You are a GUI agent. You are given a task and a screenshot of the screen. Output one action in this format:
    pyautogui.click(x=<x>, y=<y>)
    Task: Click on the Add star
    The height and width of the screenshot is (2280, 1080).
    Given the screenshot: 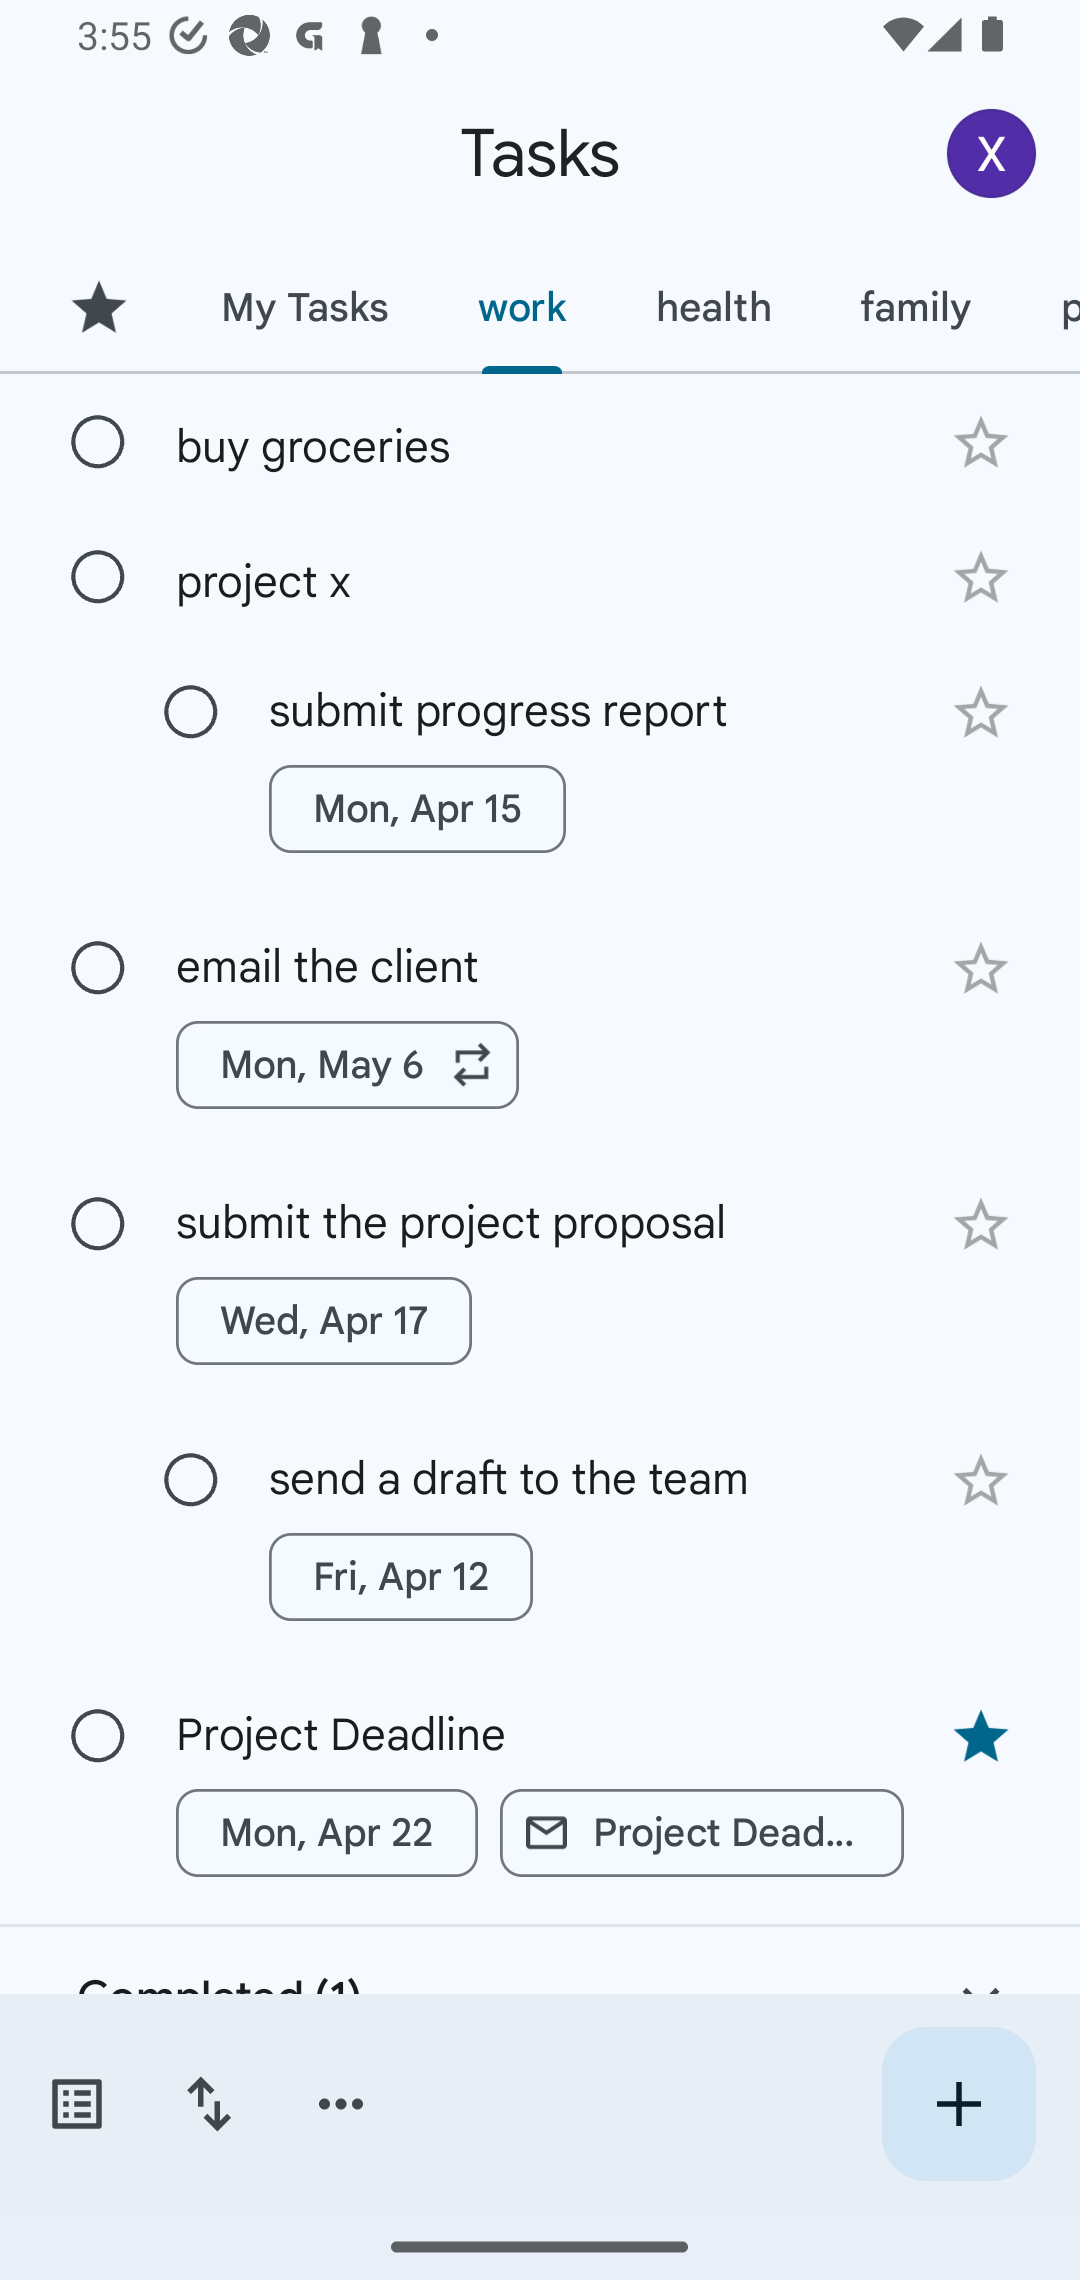 What is the action you would take?
    pyautogui.click(x=980, y=713)
    